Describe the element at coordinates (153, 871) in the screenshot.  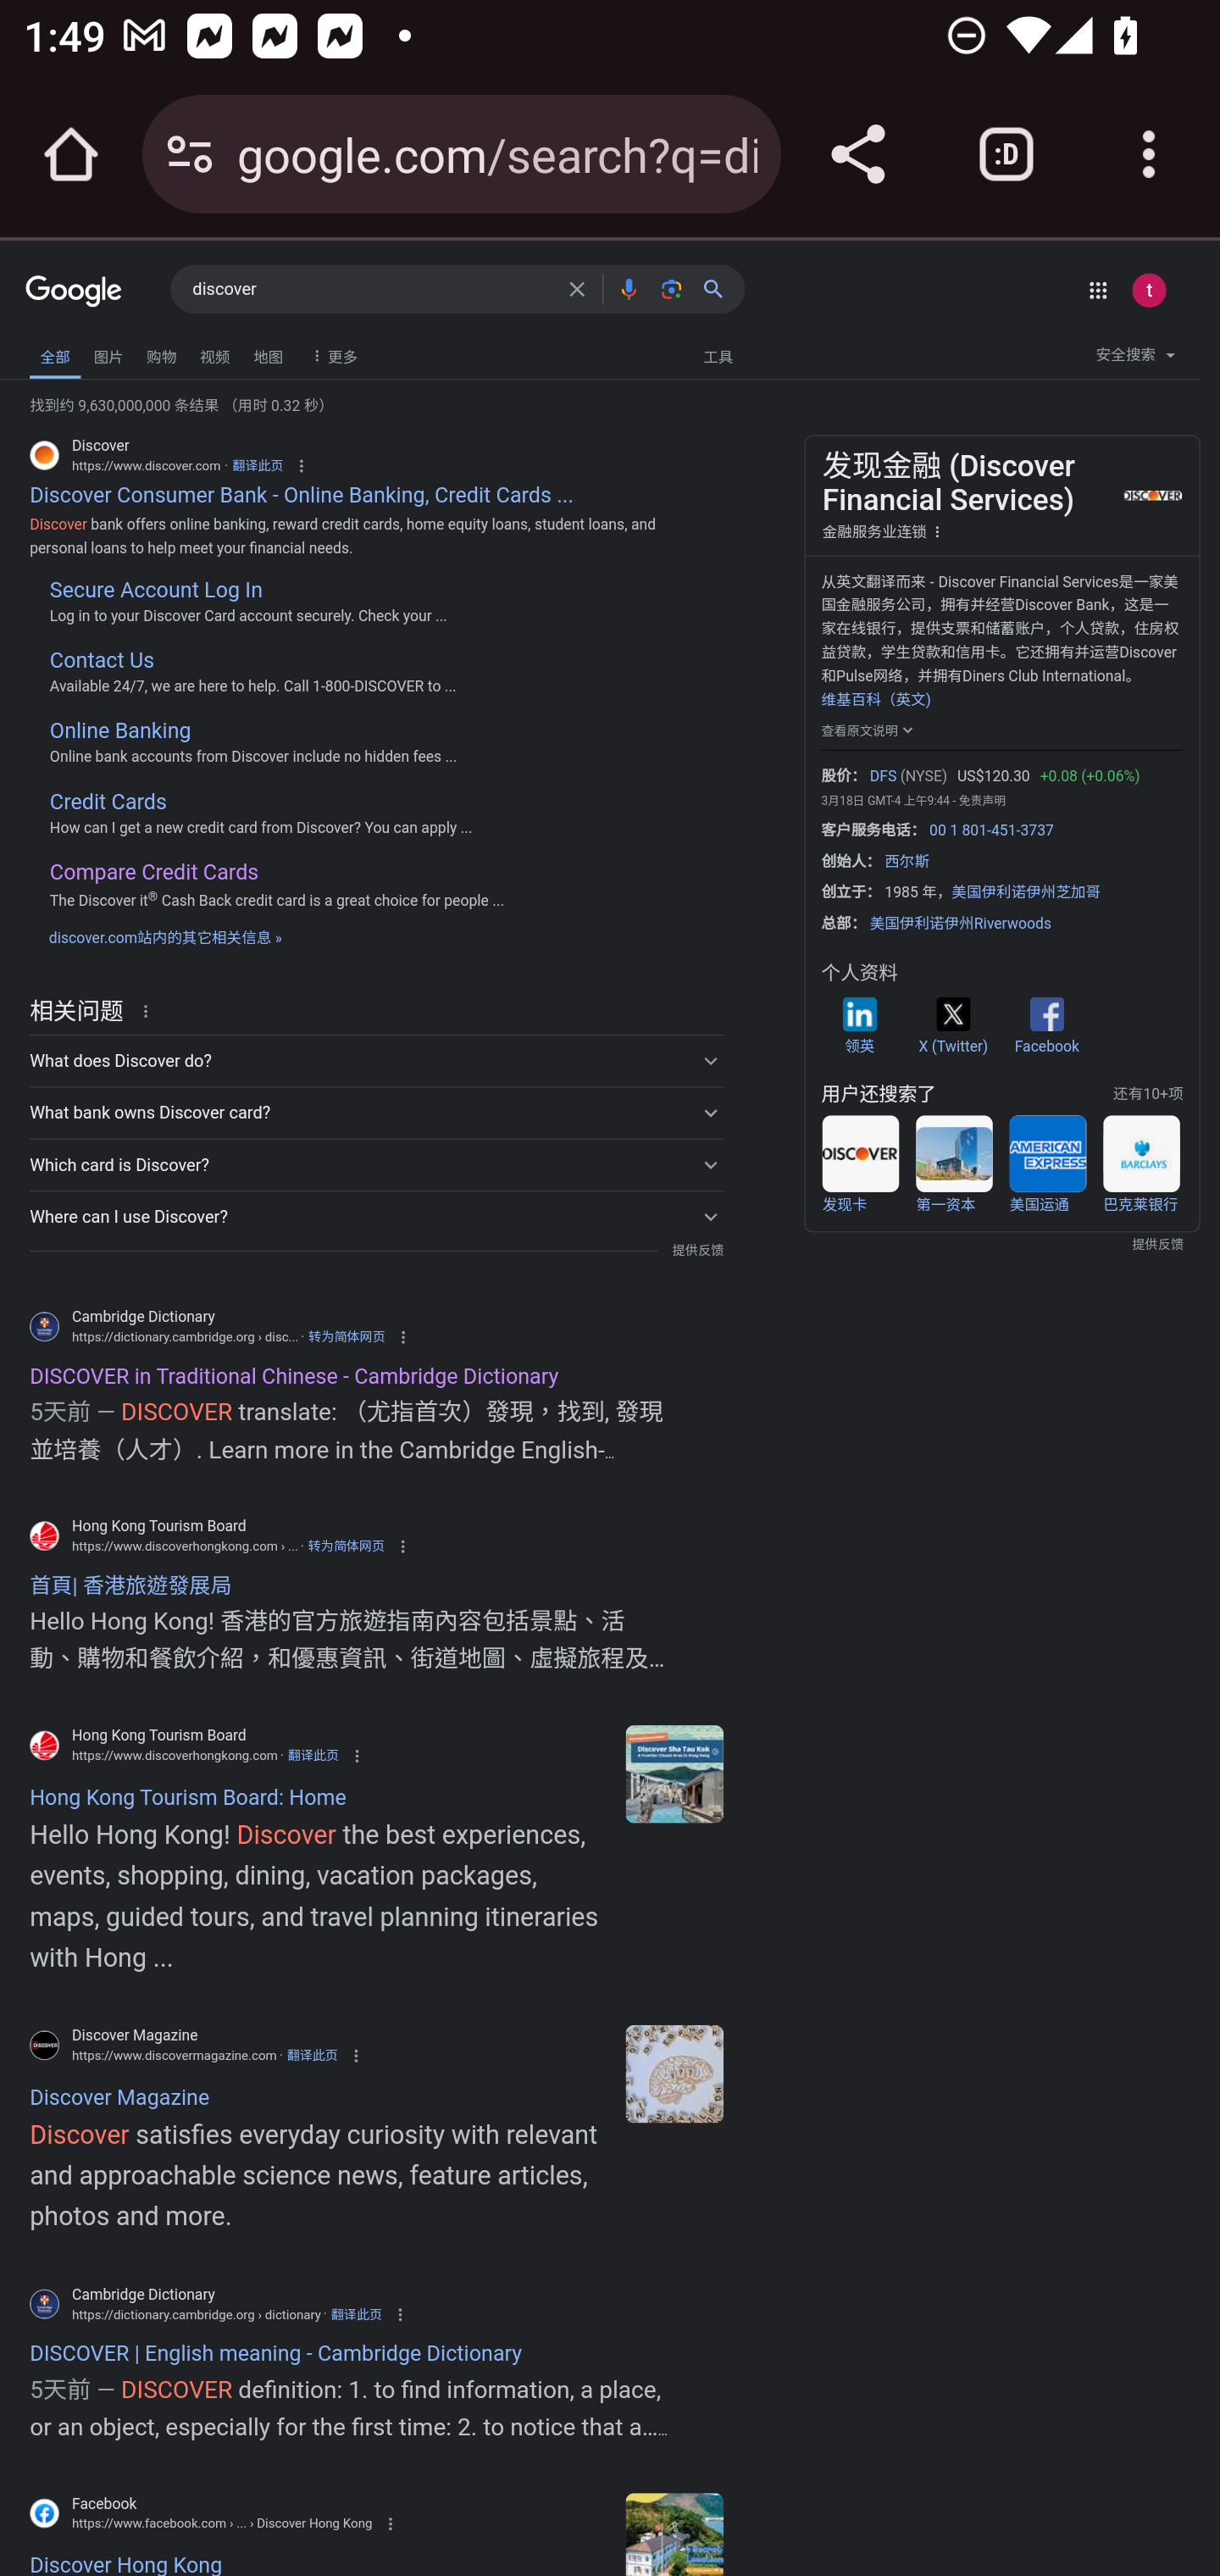
I see `Compare Credit Cards` at that location.